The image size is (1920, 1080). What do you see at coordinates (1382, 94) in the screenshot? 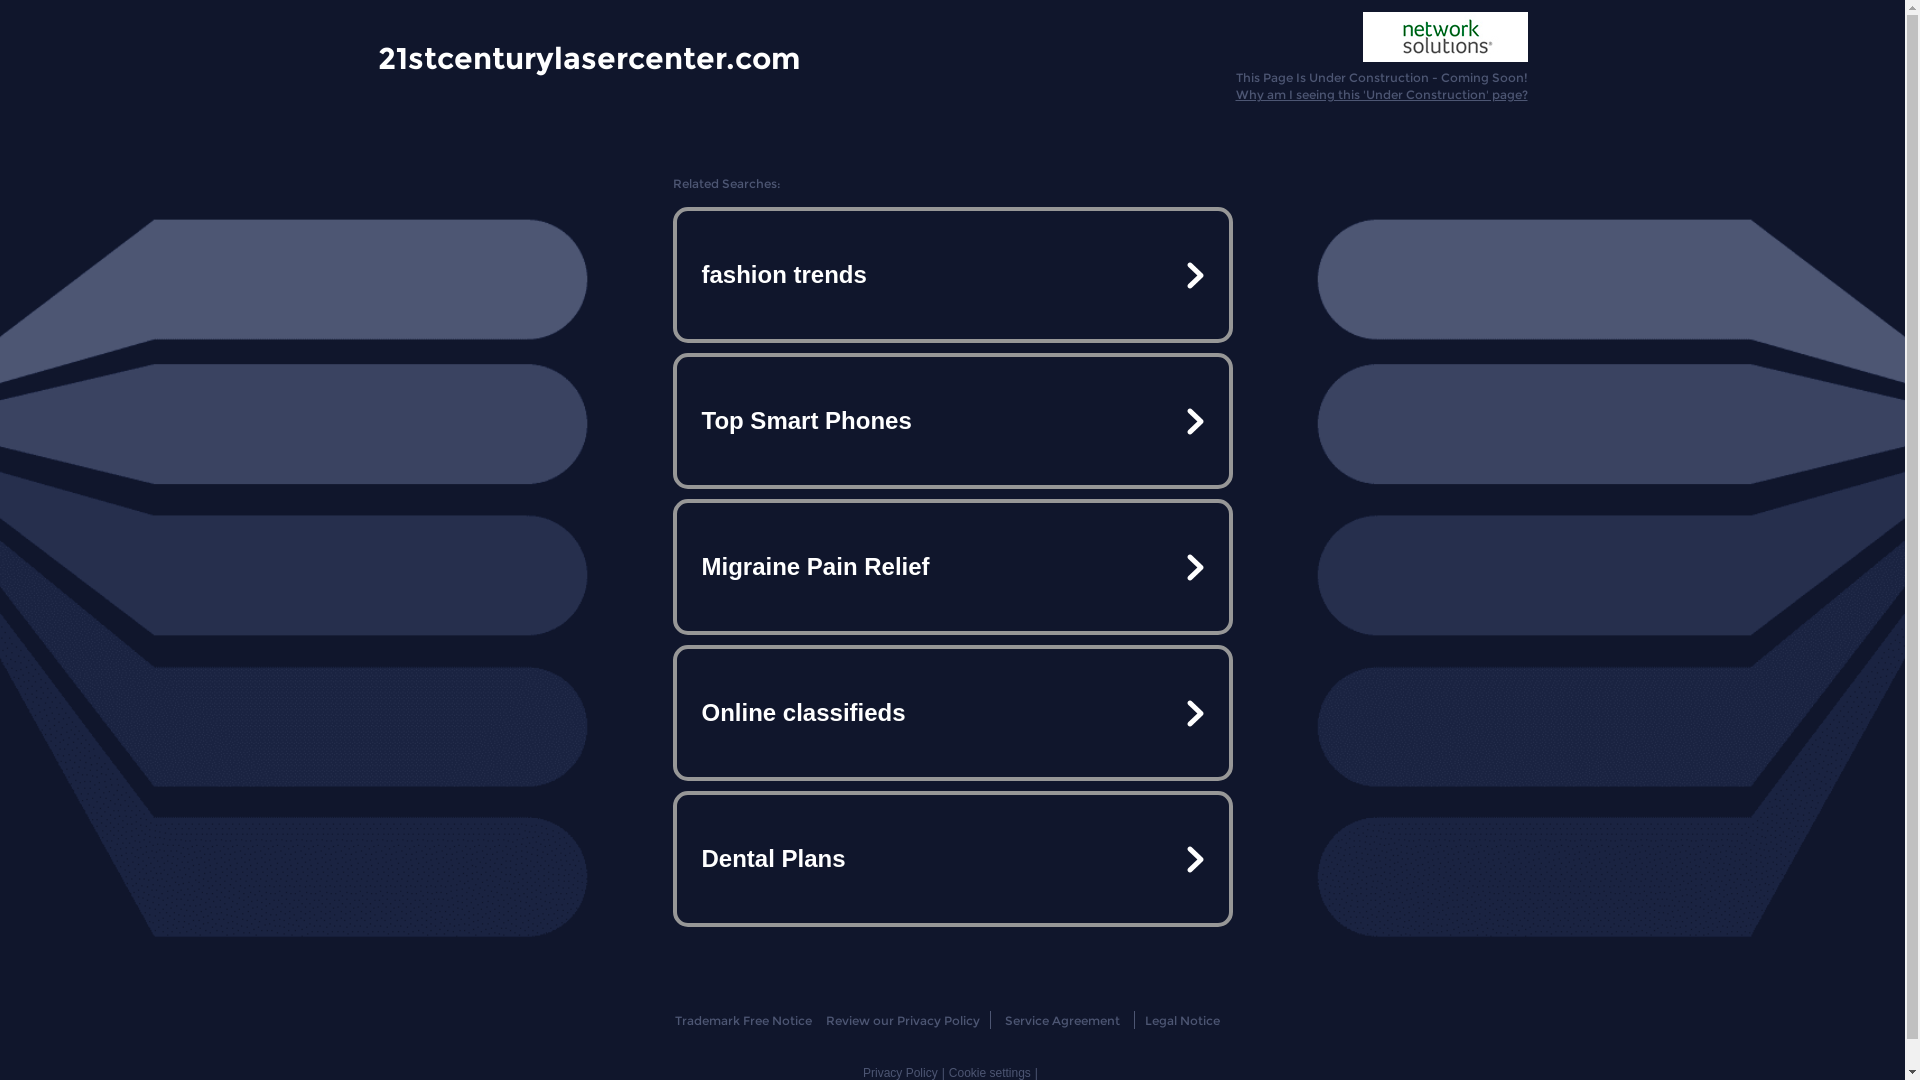
I see `Why am I seeing this 'Under Construction' page?` at bounding box center [1382, 94].